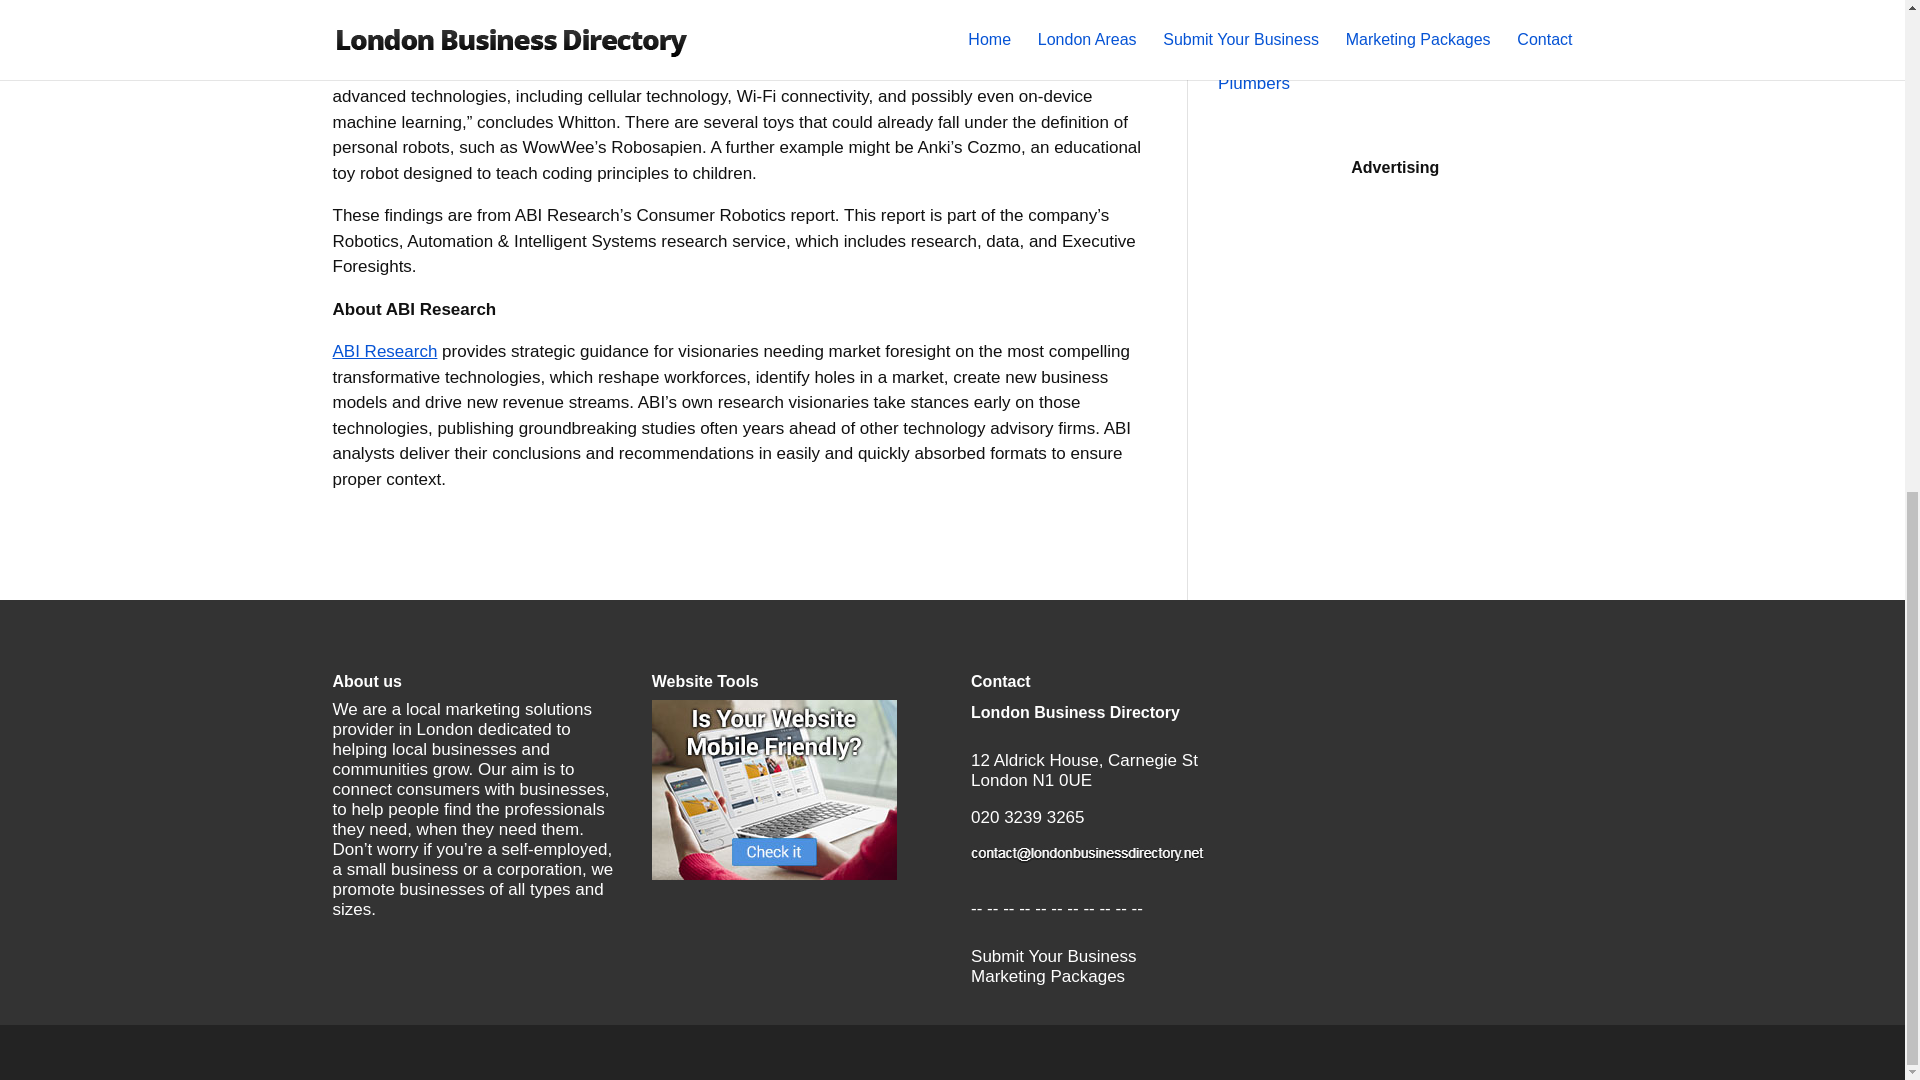 This screenshot has width=1920, height=1080. Describe the element at coordinates (1254, 83) in the screenshot. I see `Plumbers` at that location.